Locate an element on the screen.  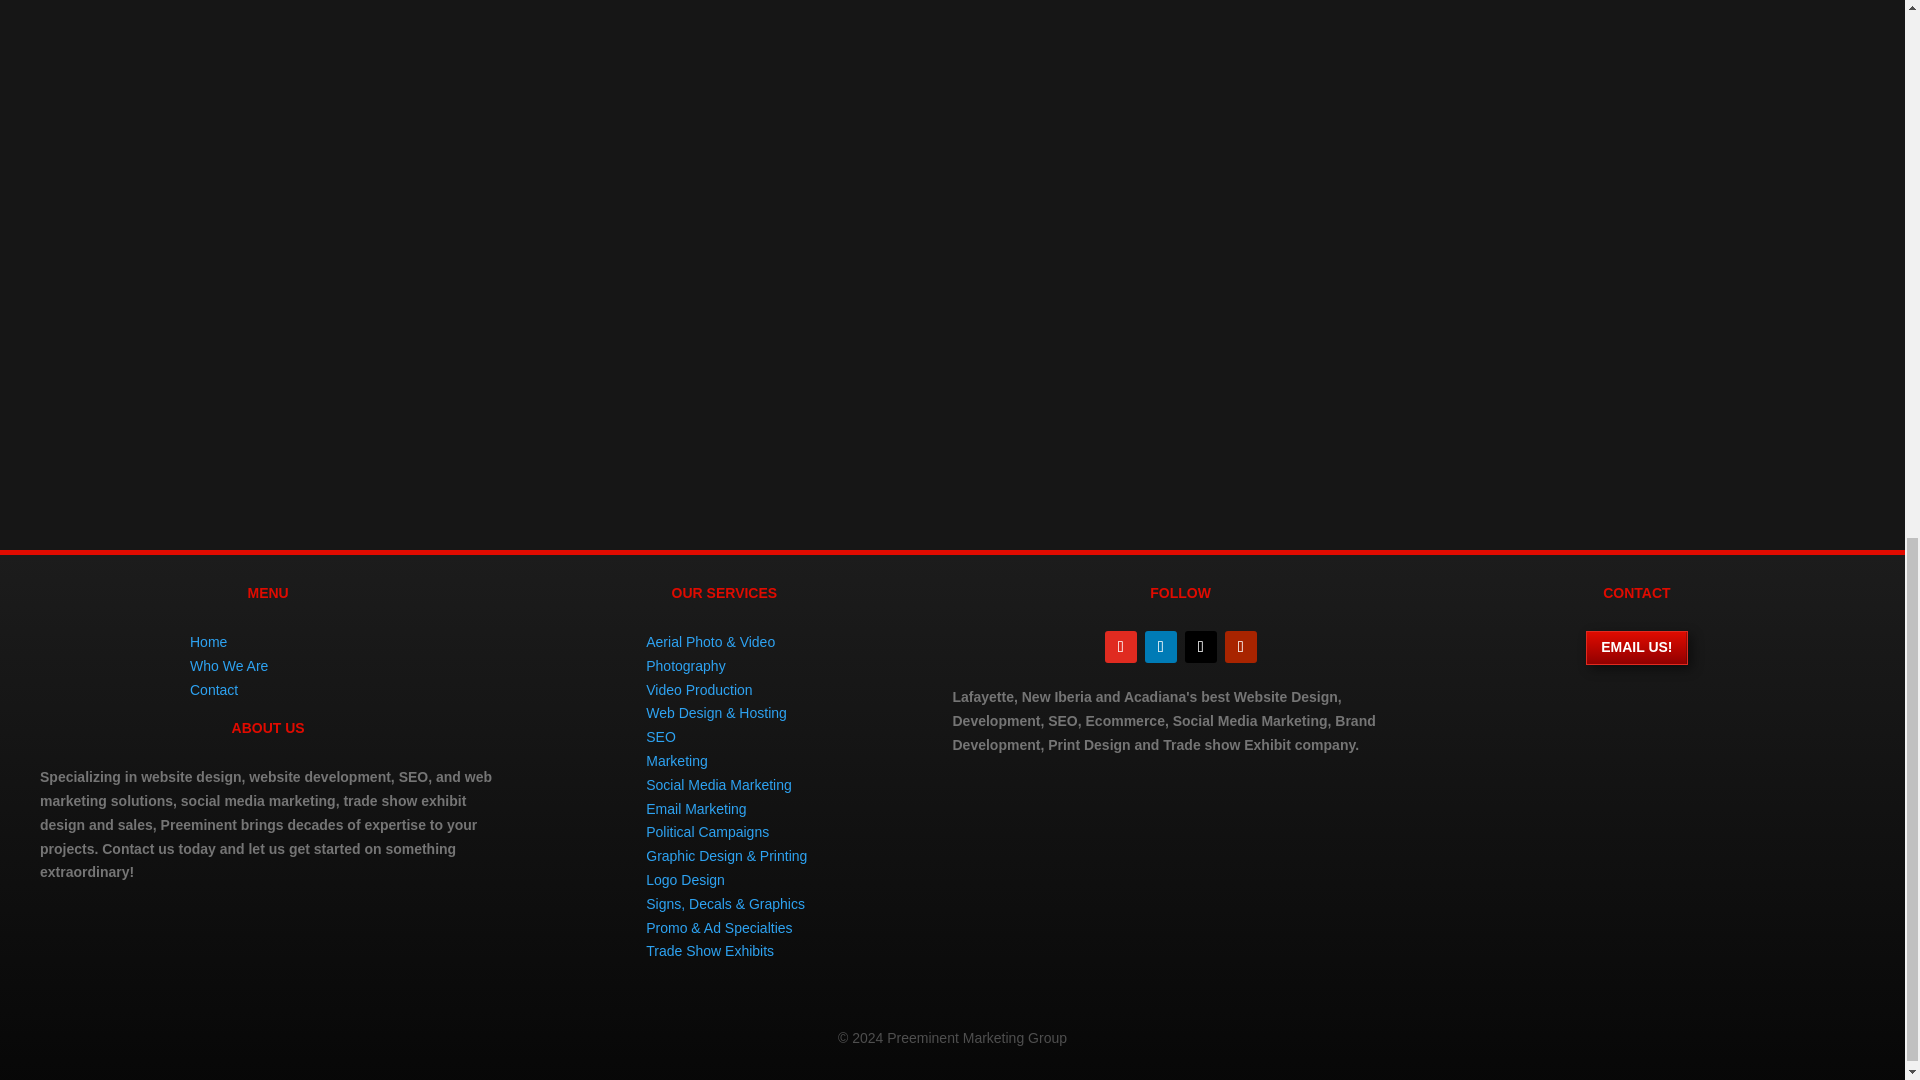
Email Marketing is located at coordinates (696, 808).